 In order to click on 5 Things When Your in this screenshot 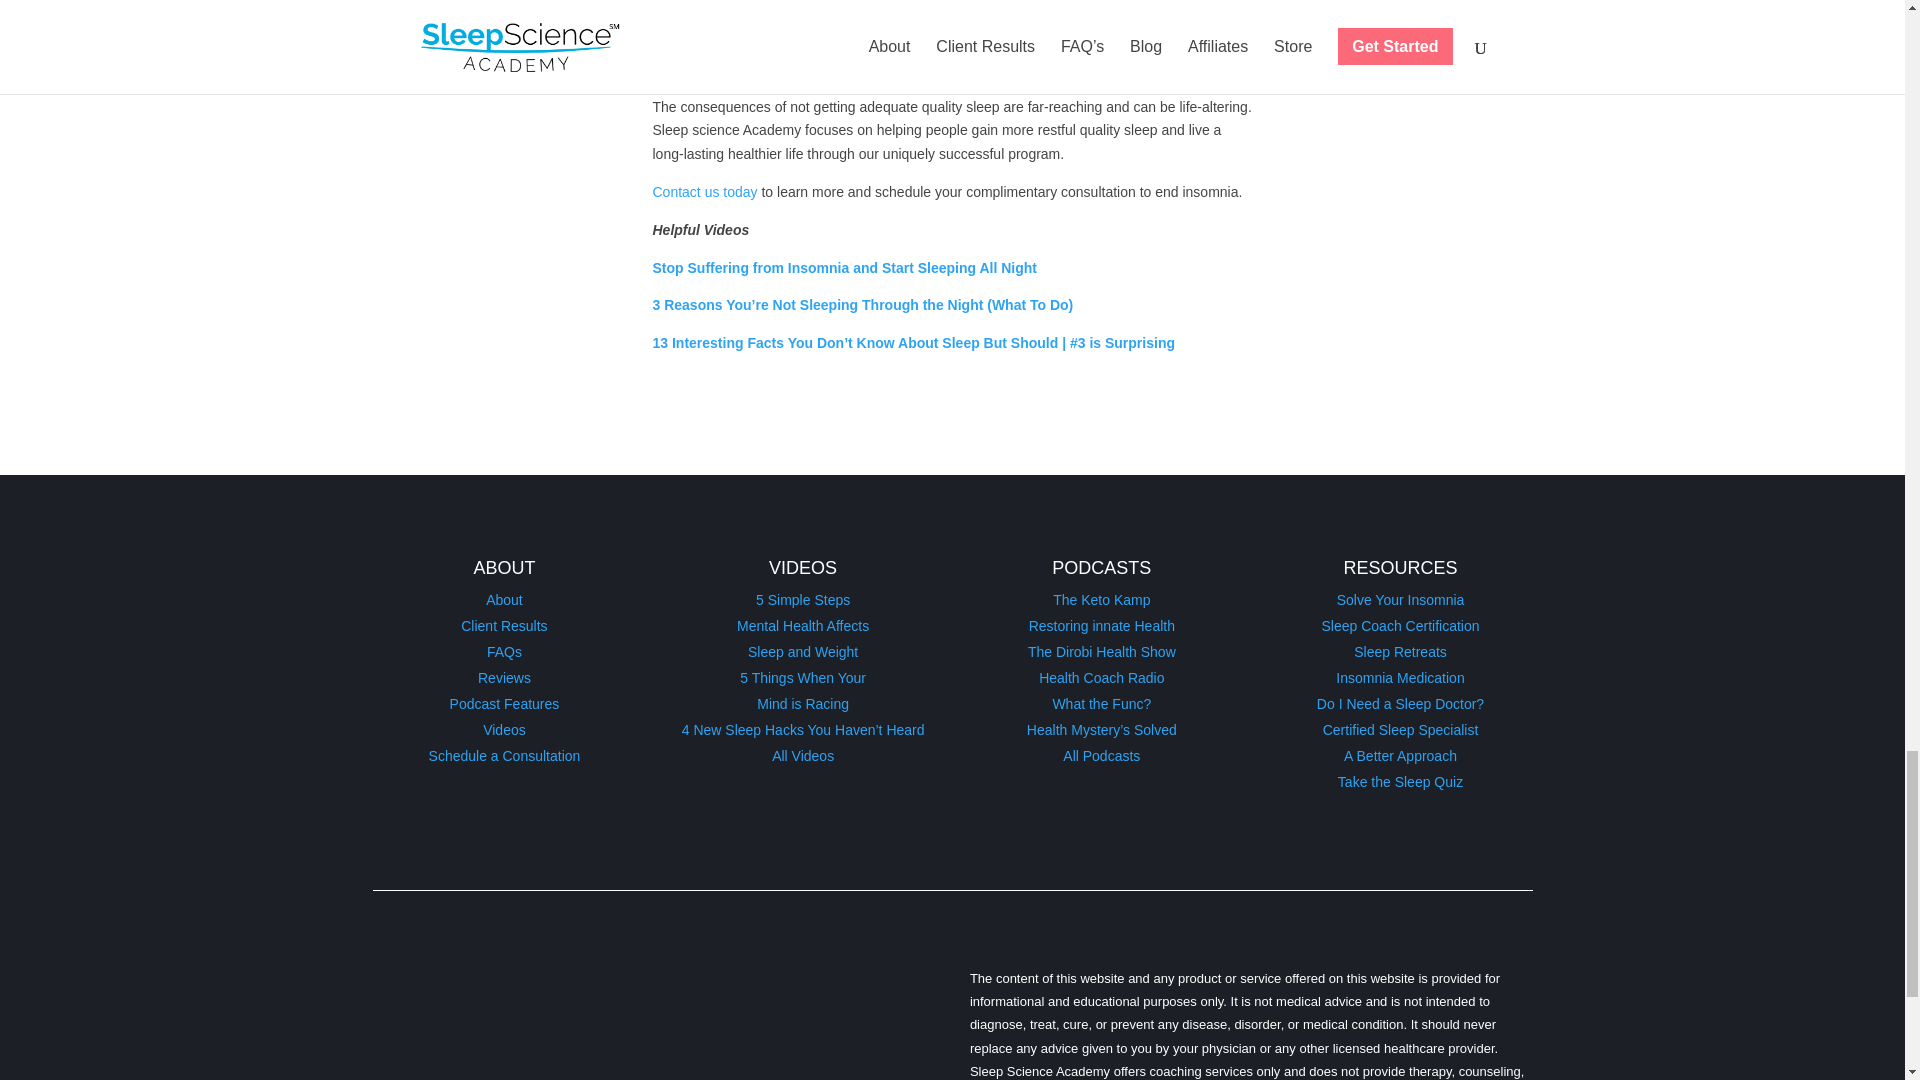, I will do `click(802, 677)`.